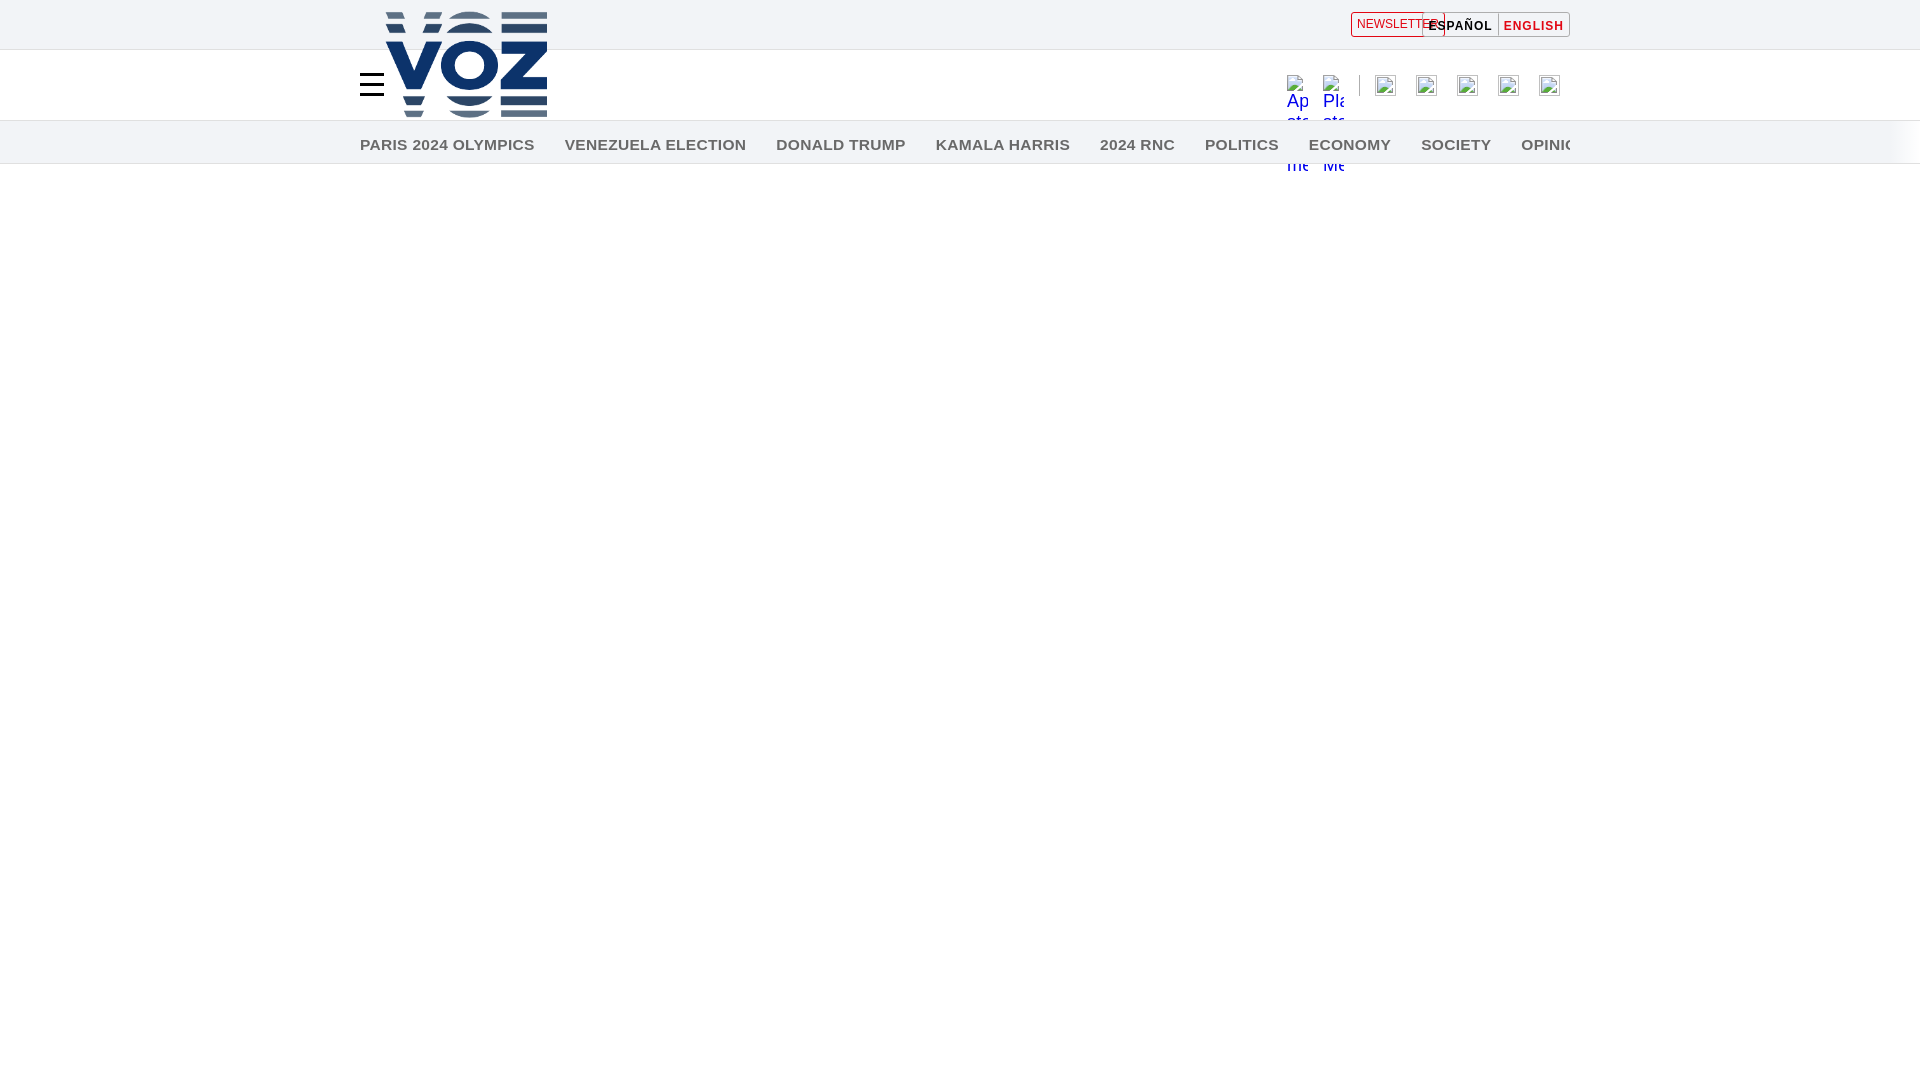 This screenshot has height=1080, width=1920. I want to click on SPORTS, so click(1741, 145).